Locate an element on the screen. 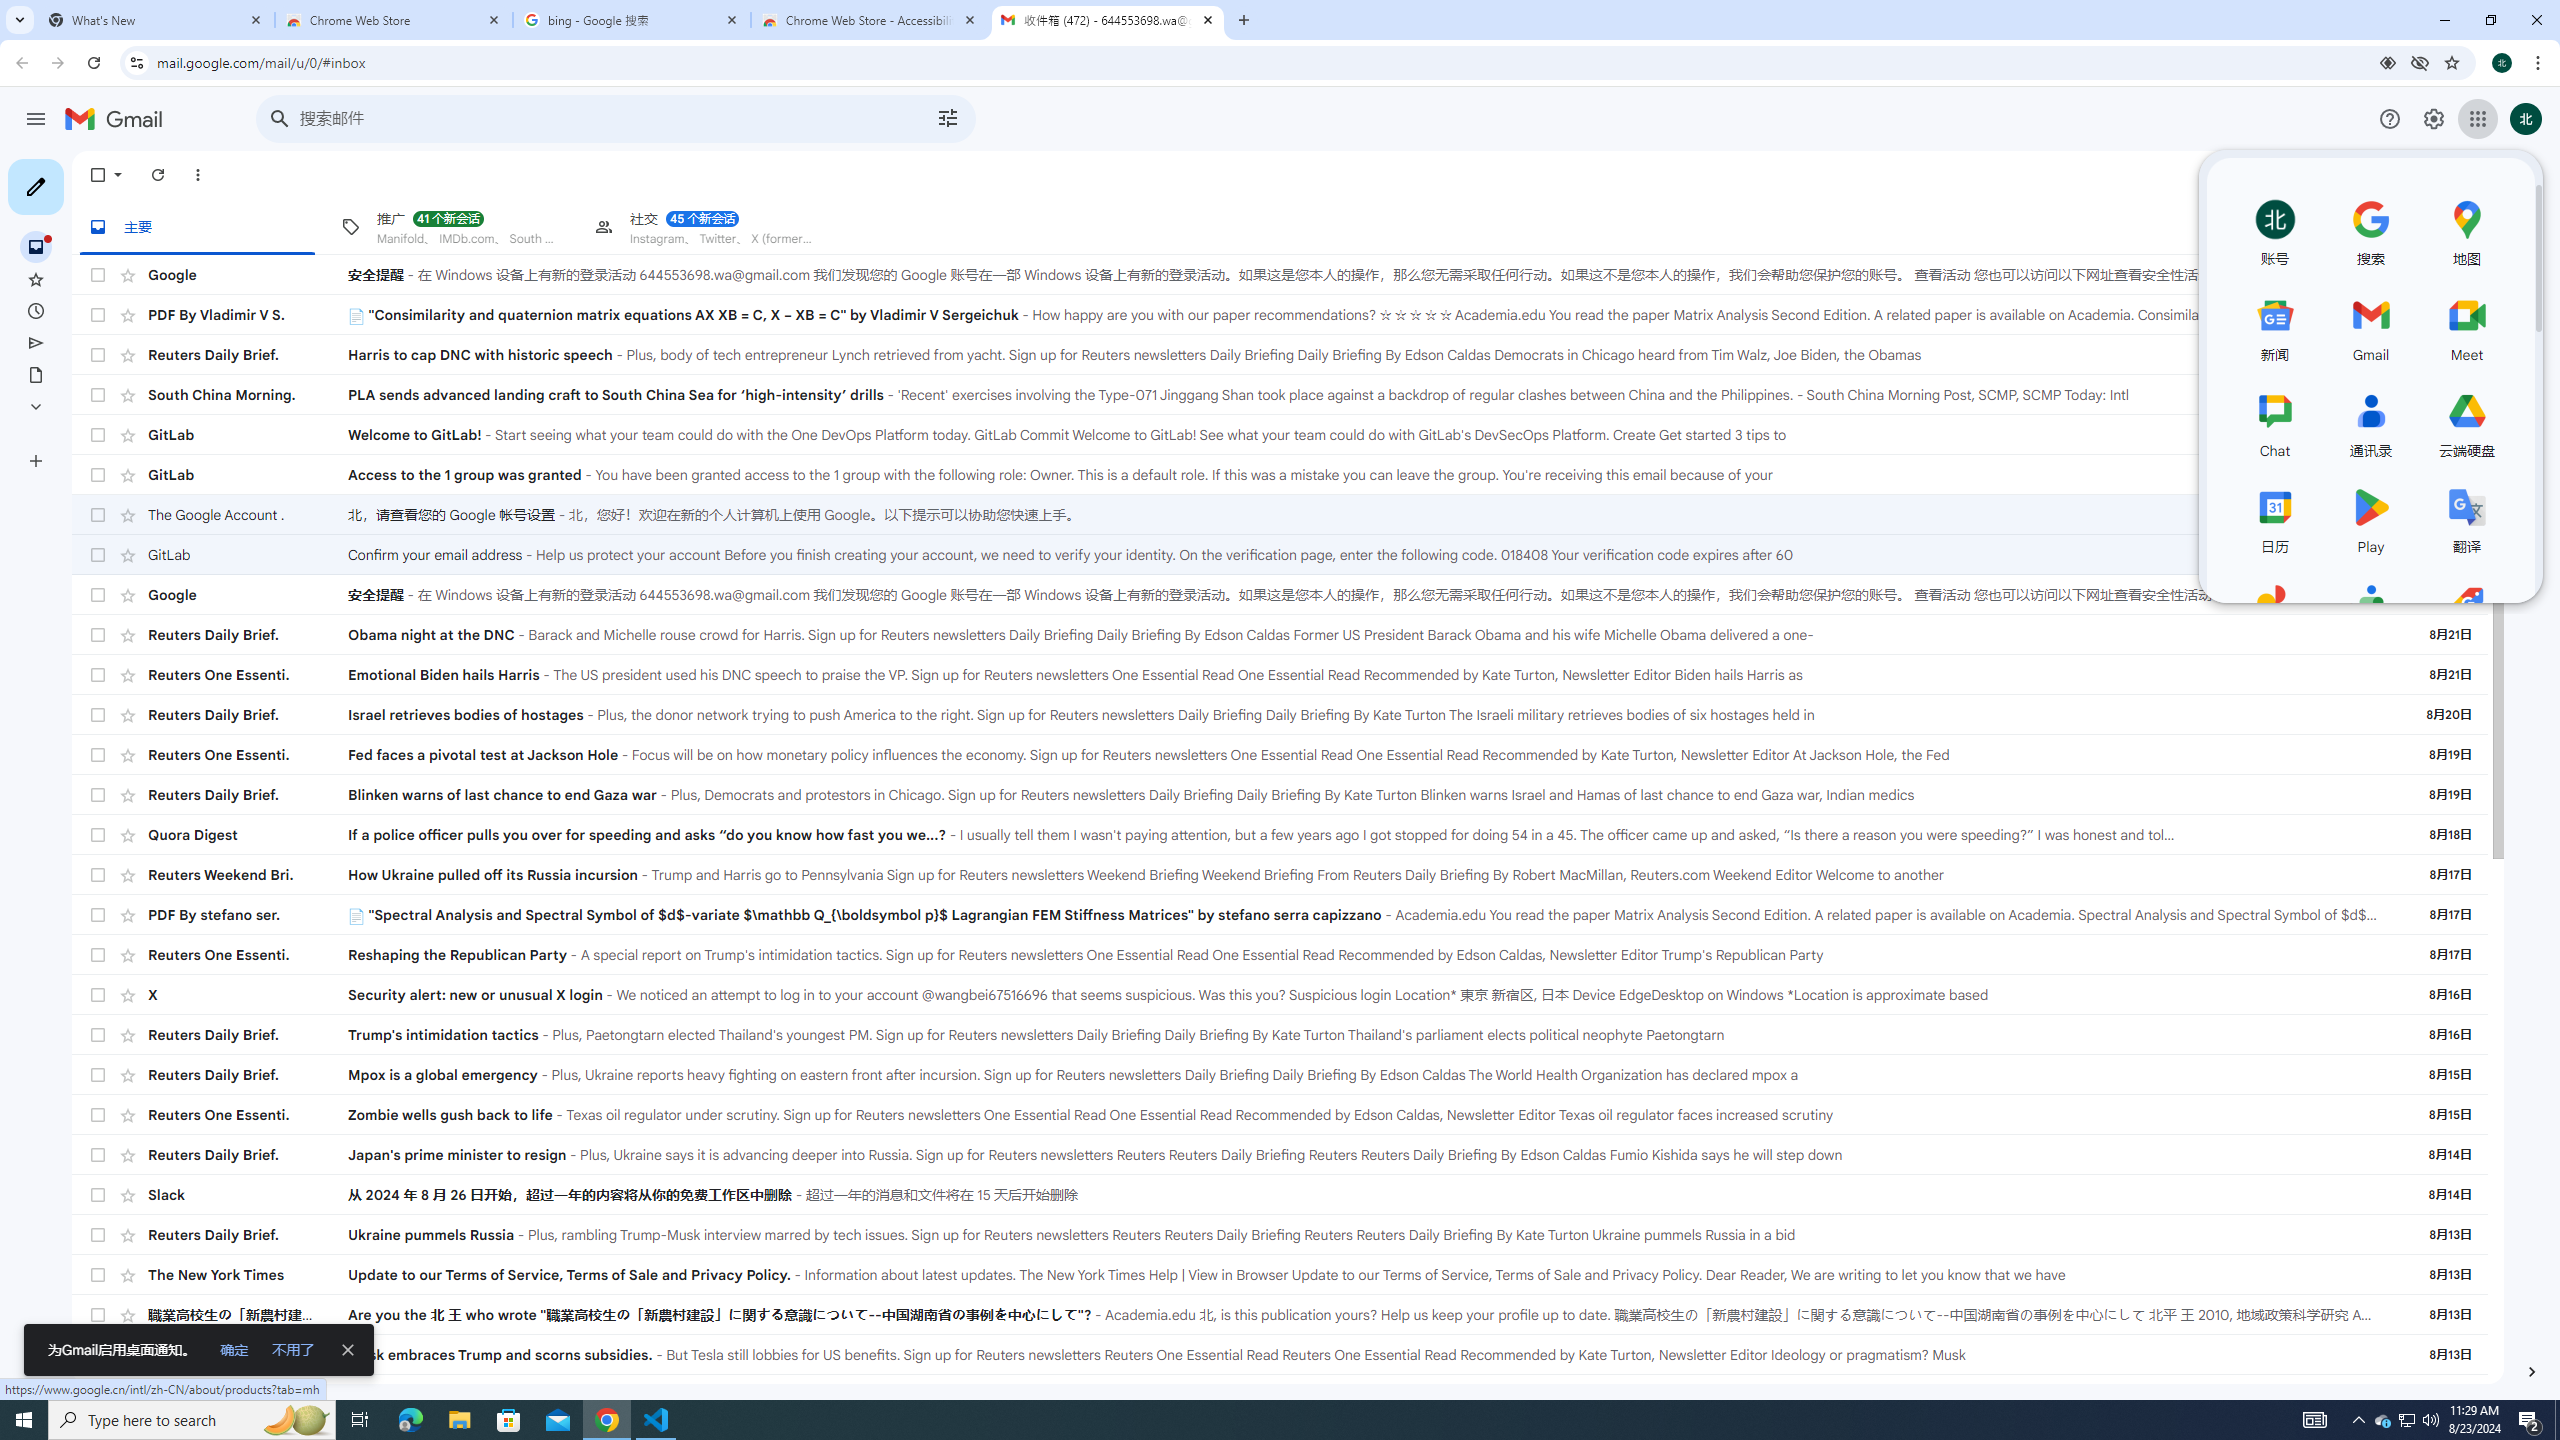 This screenshot has height=1440, width=2560. Google is located at coordinates (248, 594).